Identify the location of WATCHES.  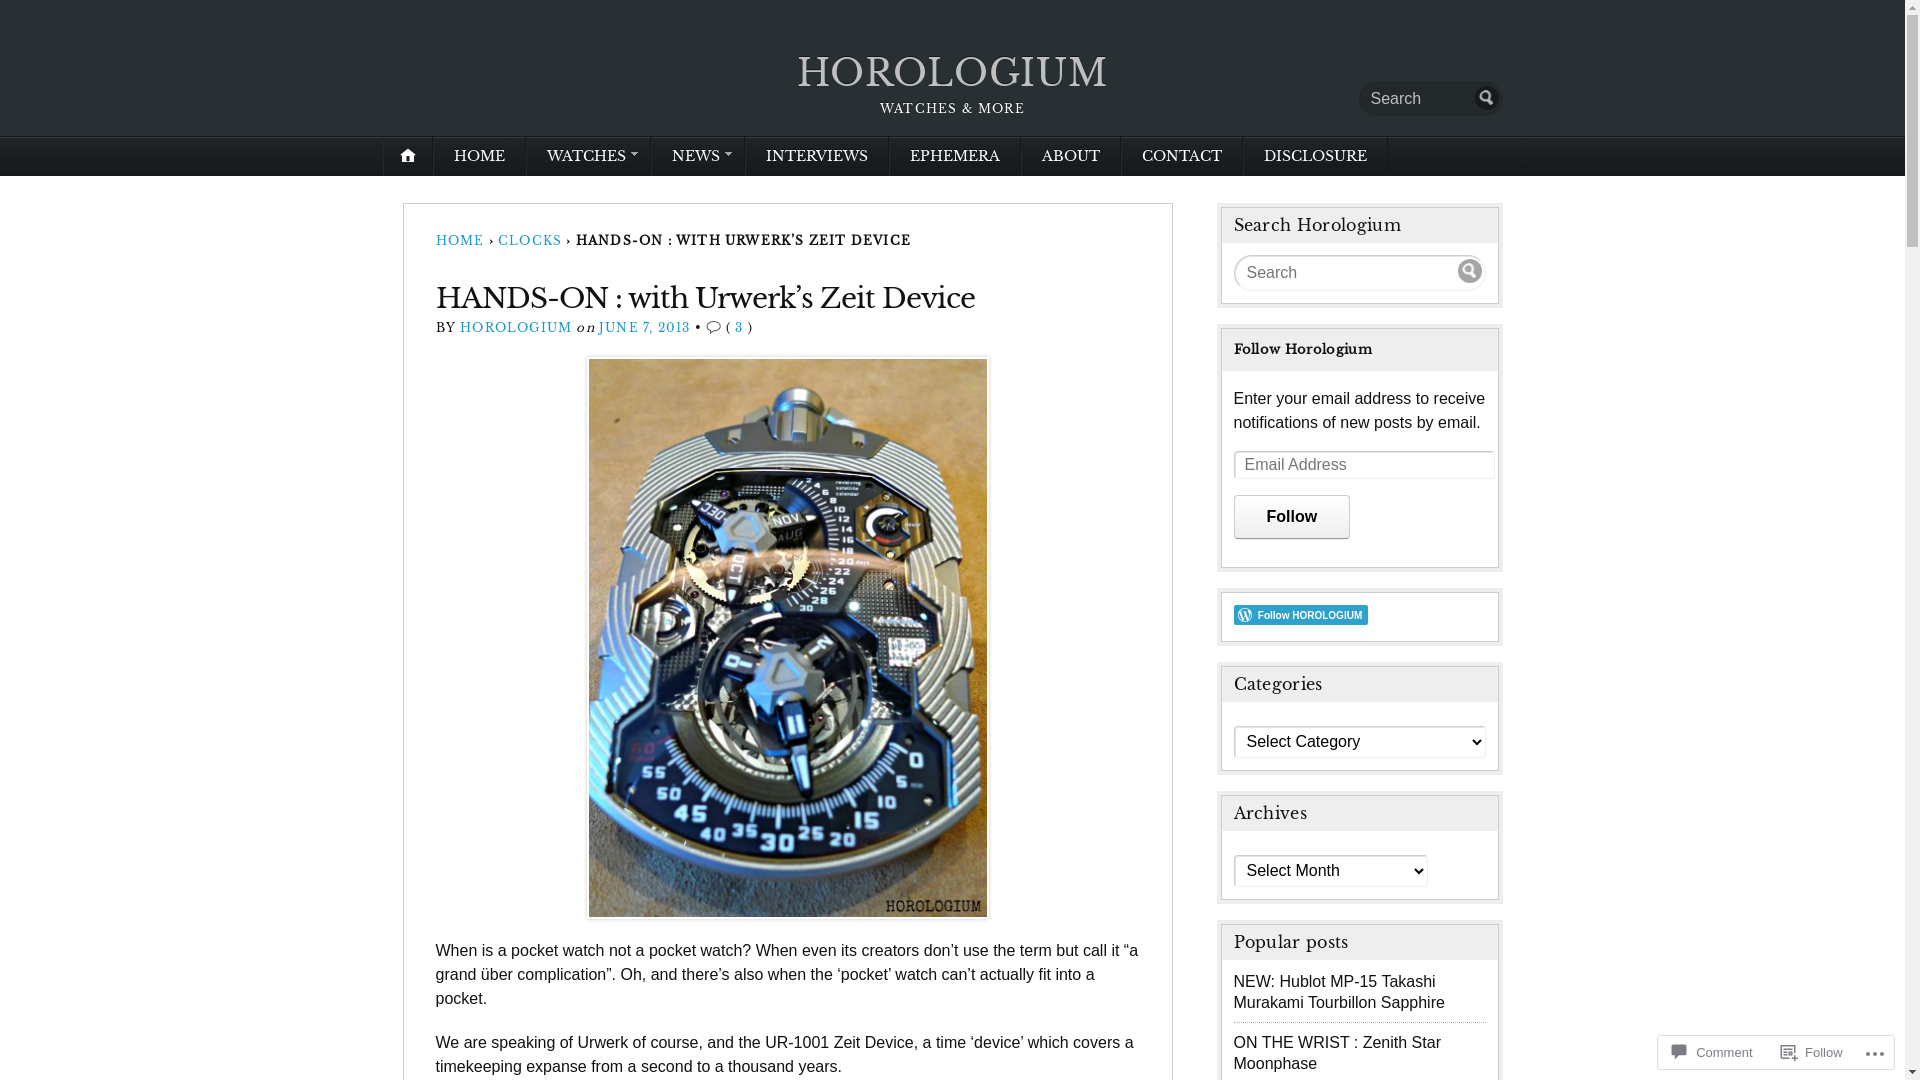
(588, 156).